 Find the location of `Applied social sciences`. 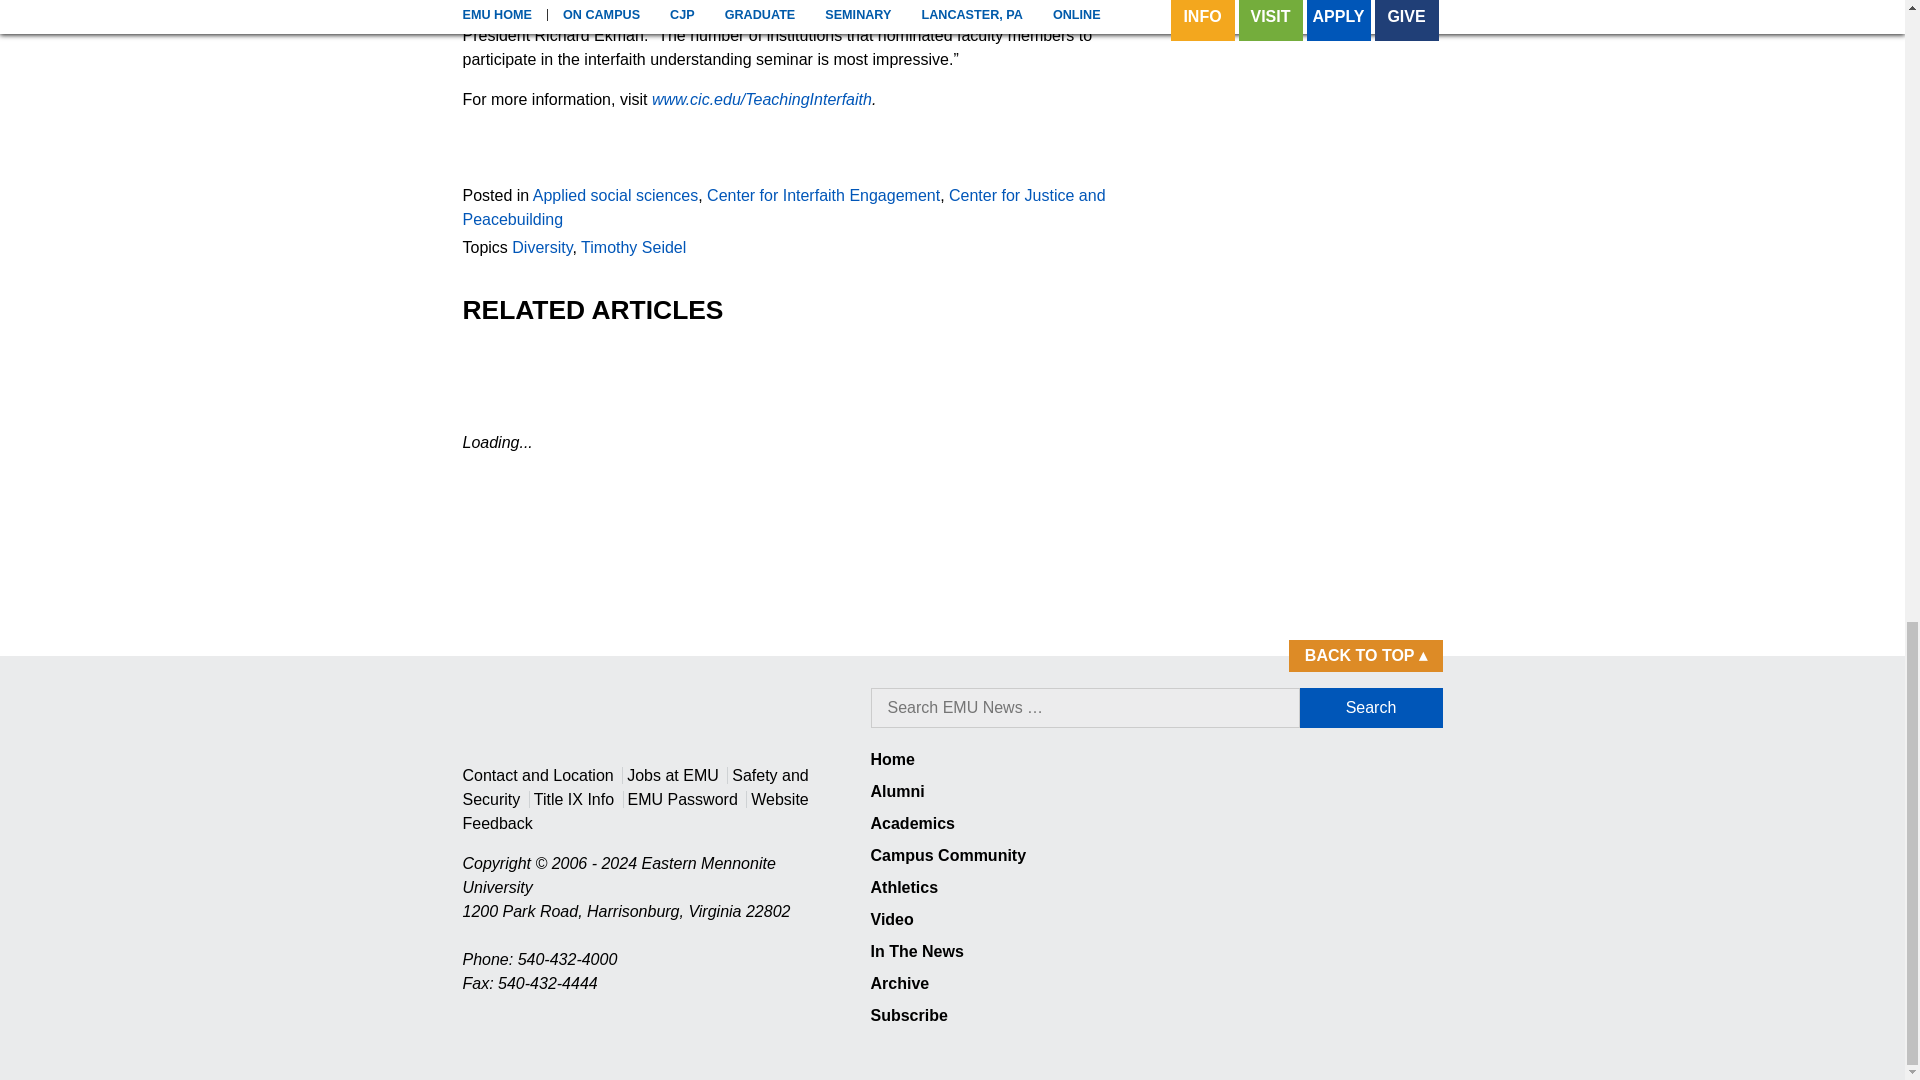

Applied social sciences is located at coordinates (616, 195).